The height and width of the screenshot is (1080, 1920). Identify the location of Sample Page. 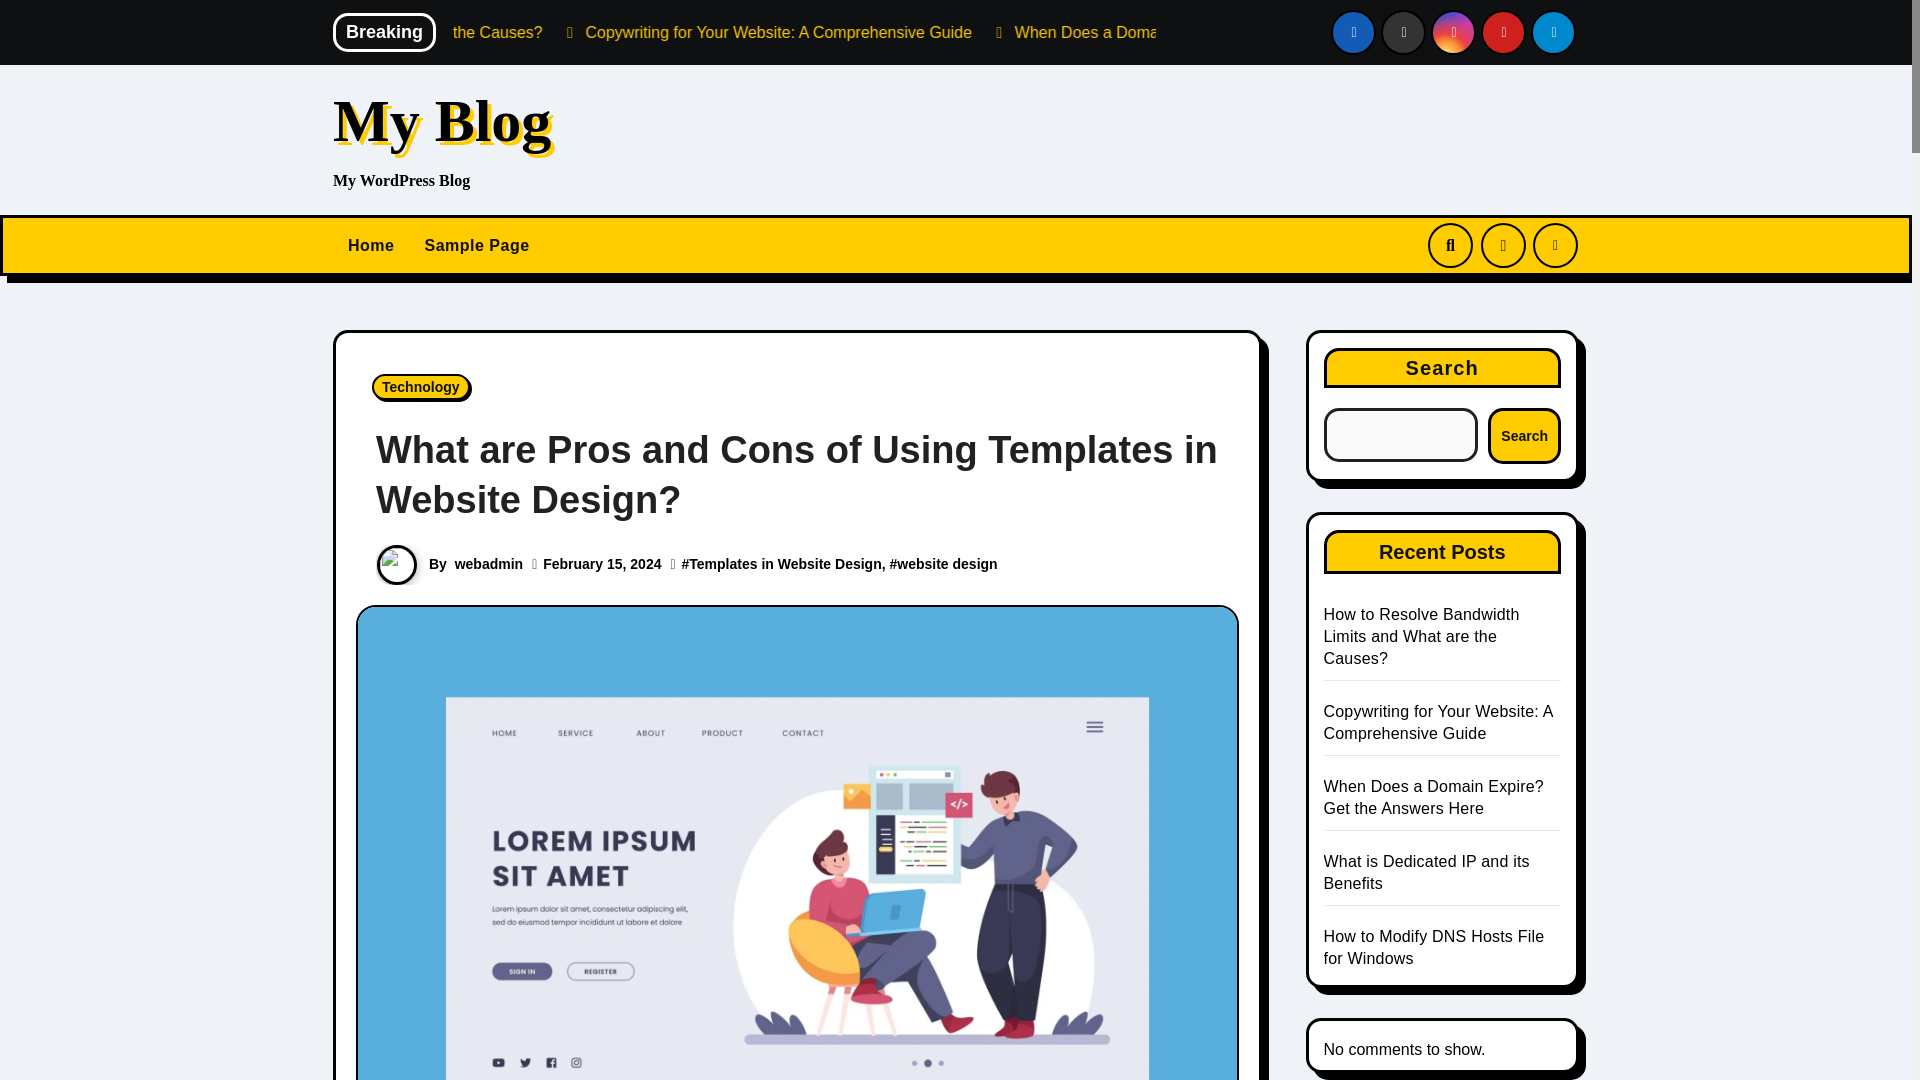
(476, 246).